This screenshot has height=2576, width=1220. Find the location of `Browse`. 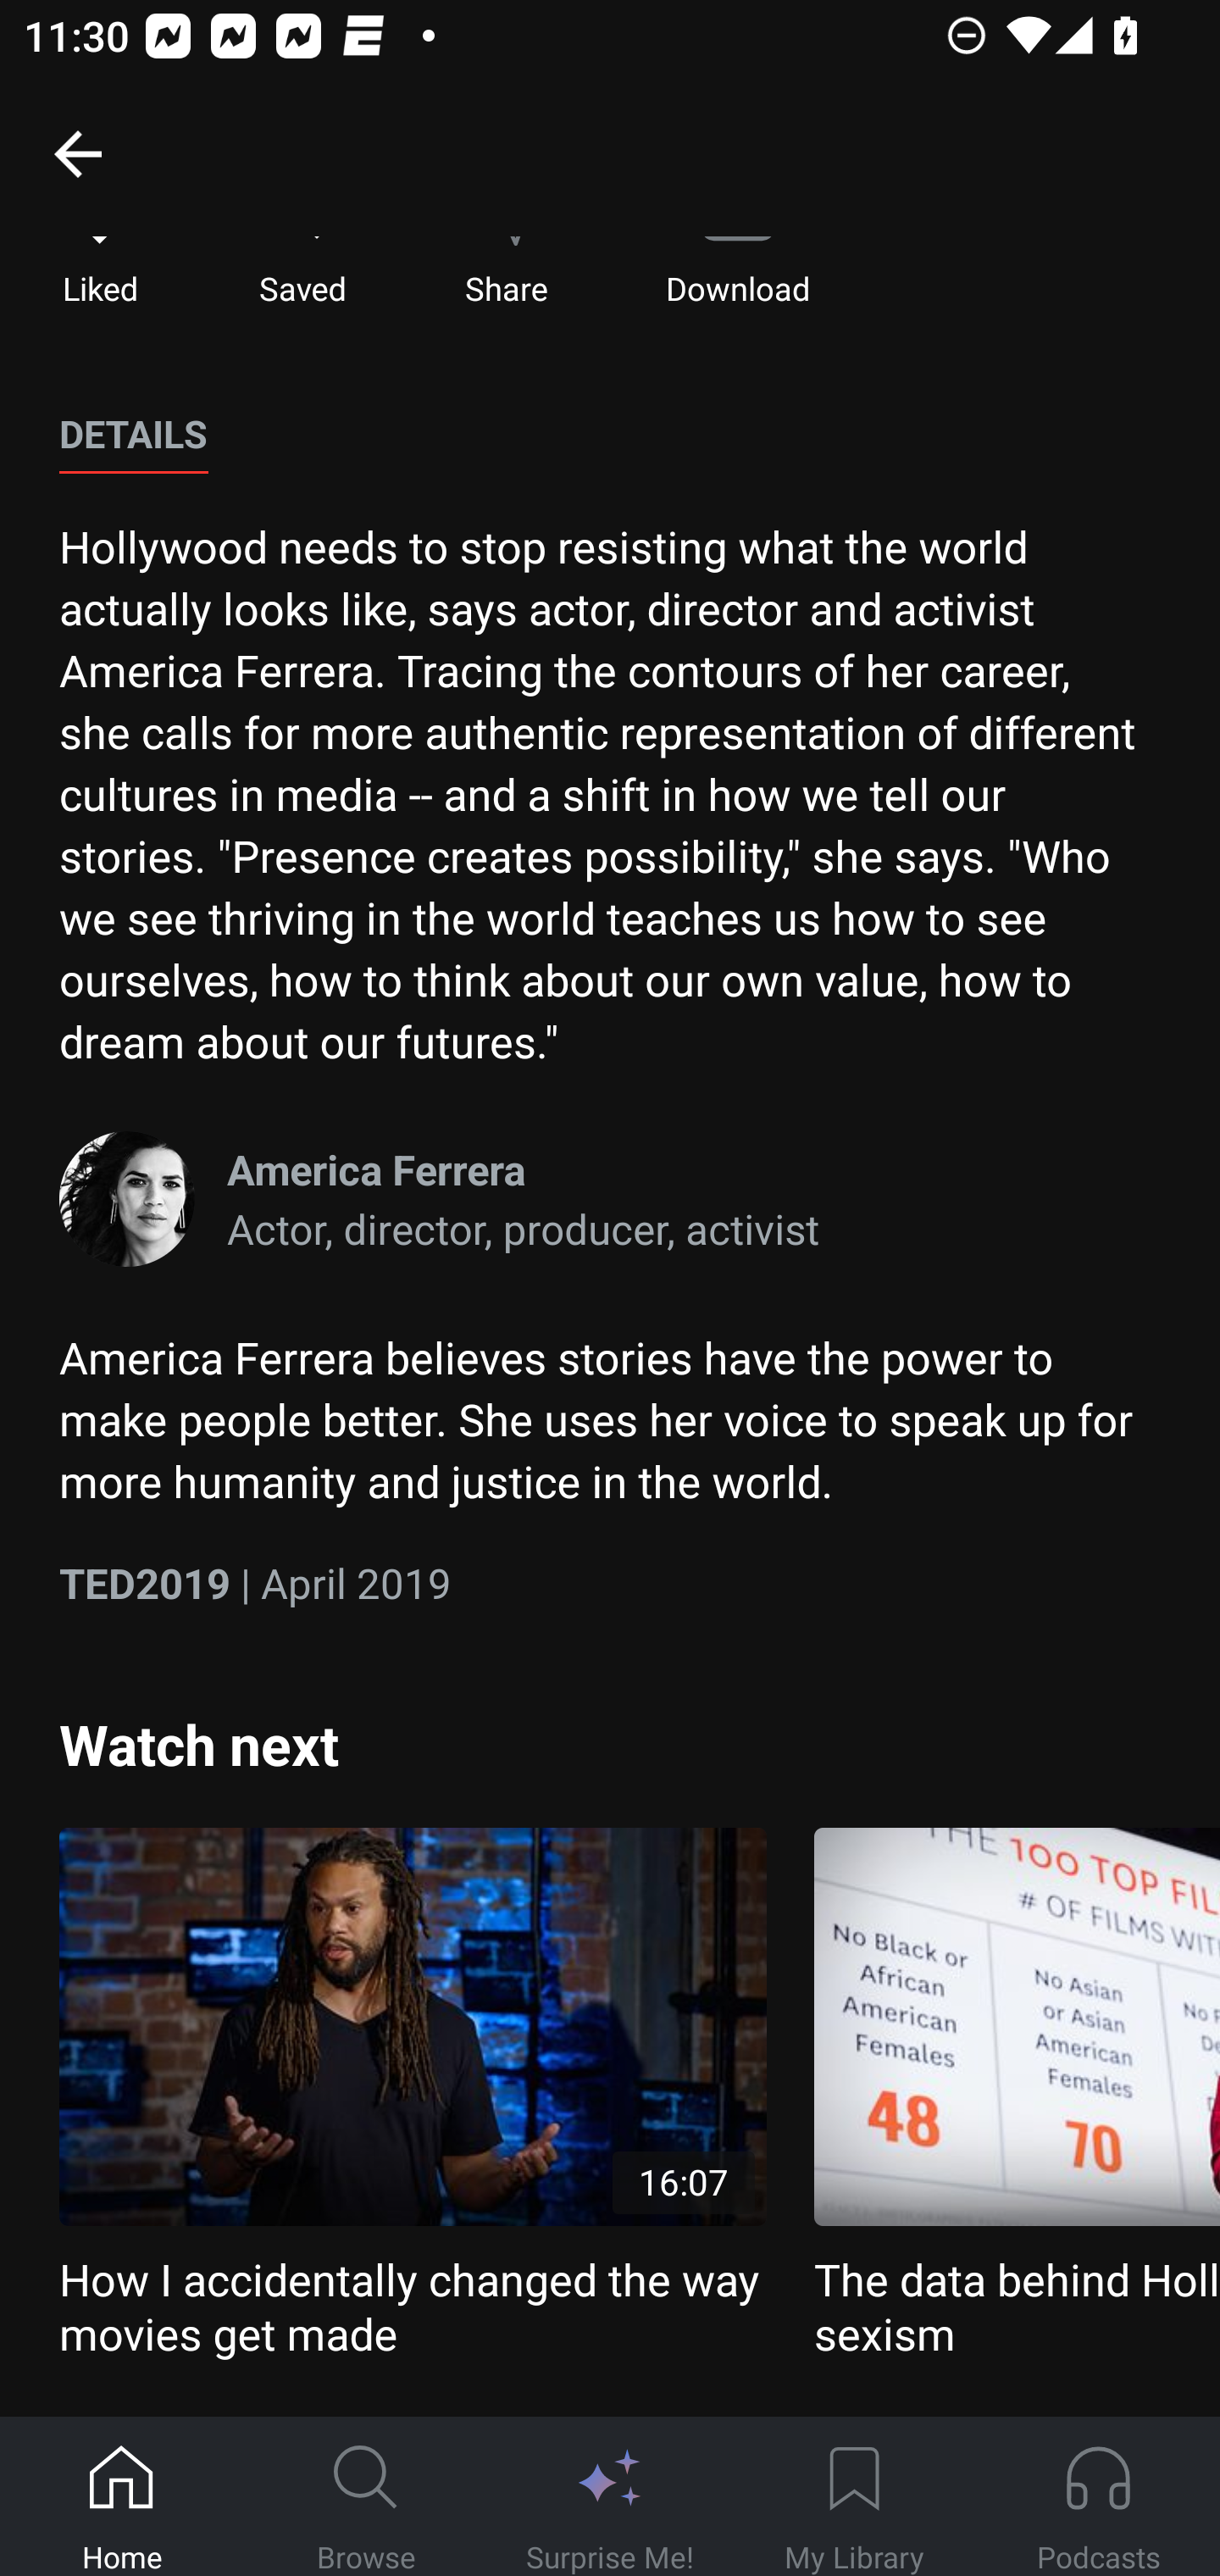

Browse is located at coordinates (366, 2497).